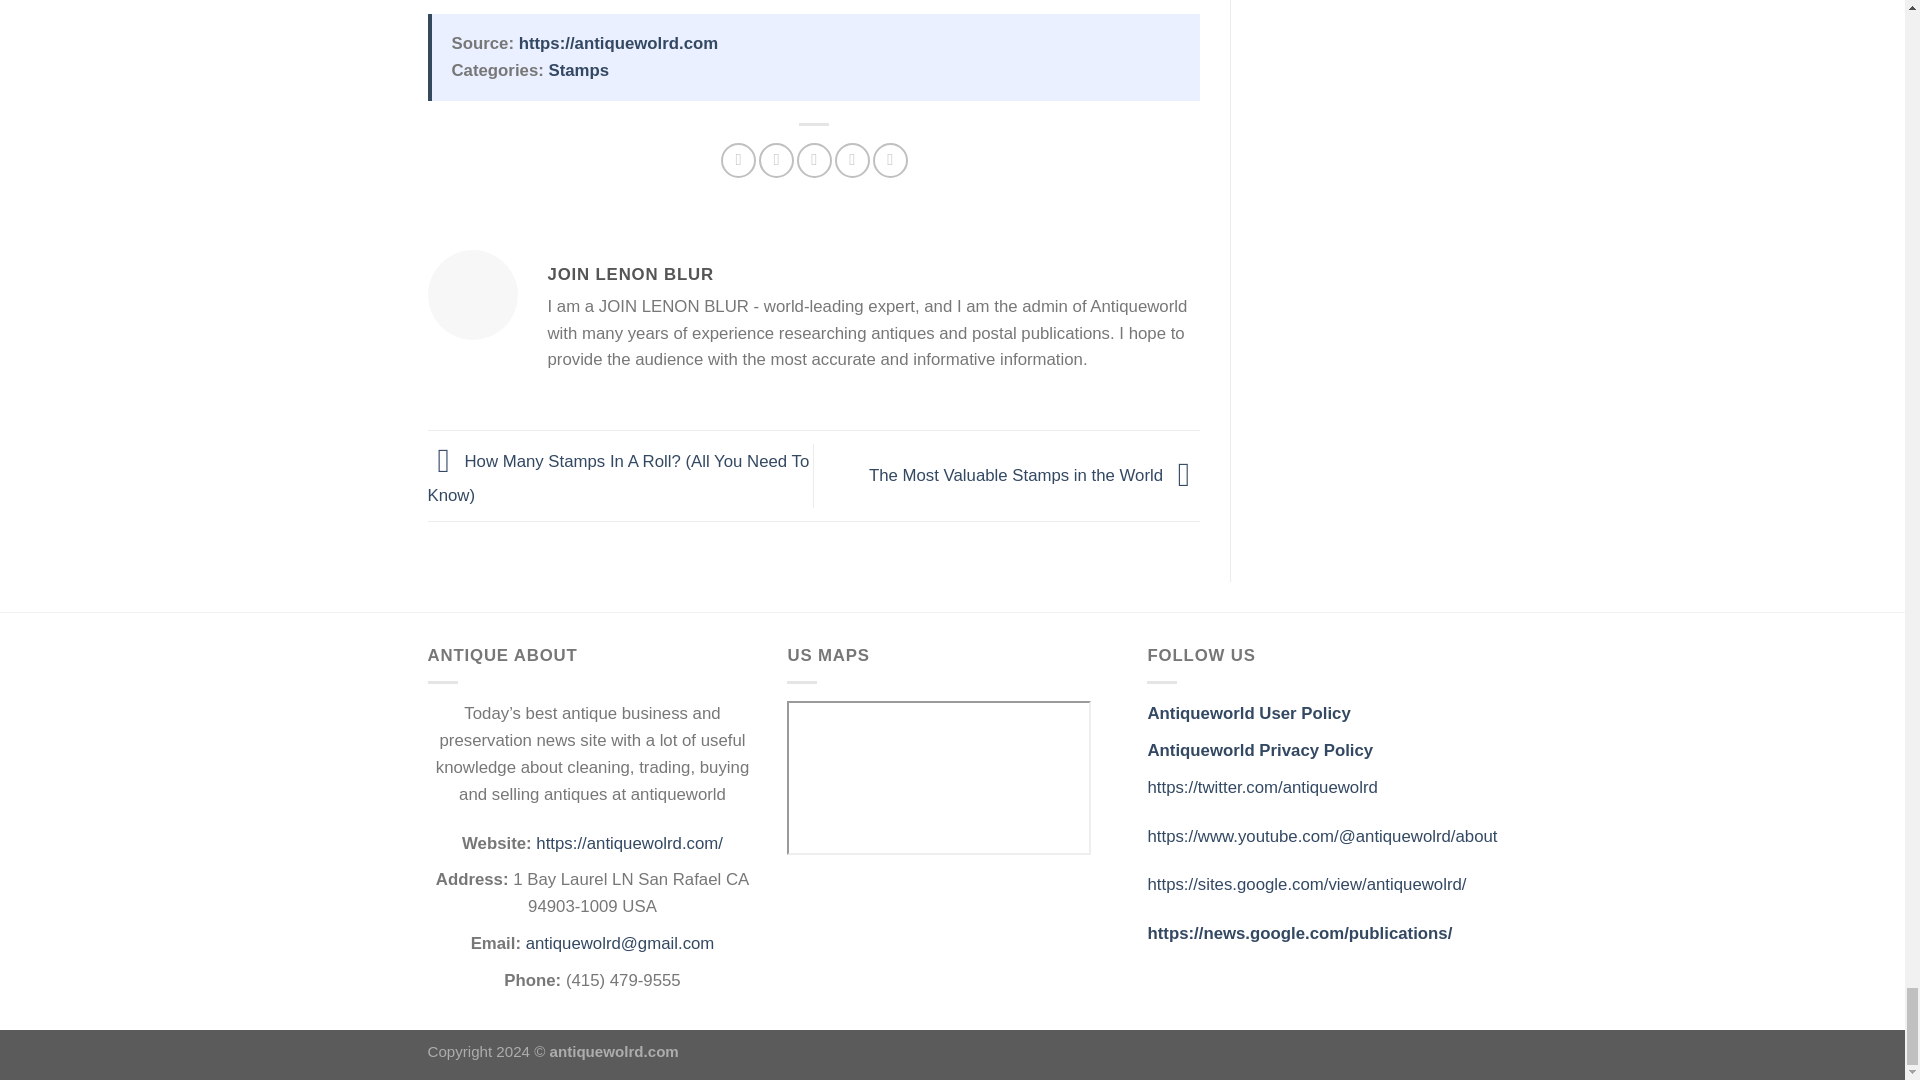  What do you see at coordinates (738, 160) in the screenshot?
I see `Share on Facebook` at bounding box center [738, 160].